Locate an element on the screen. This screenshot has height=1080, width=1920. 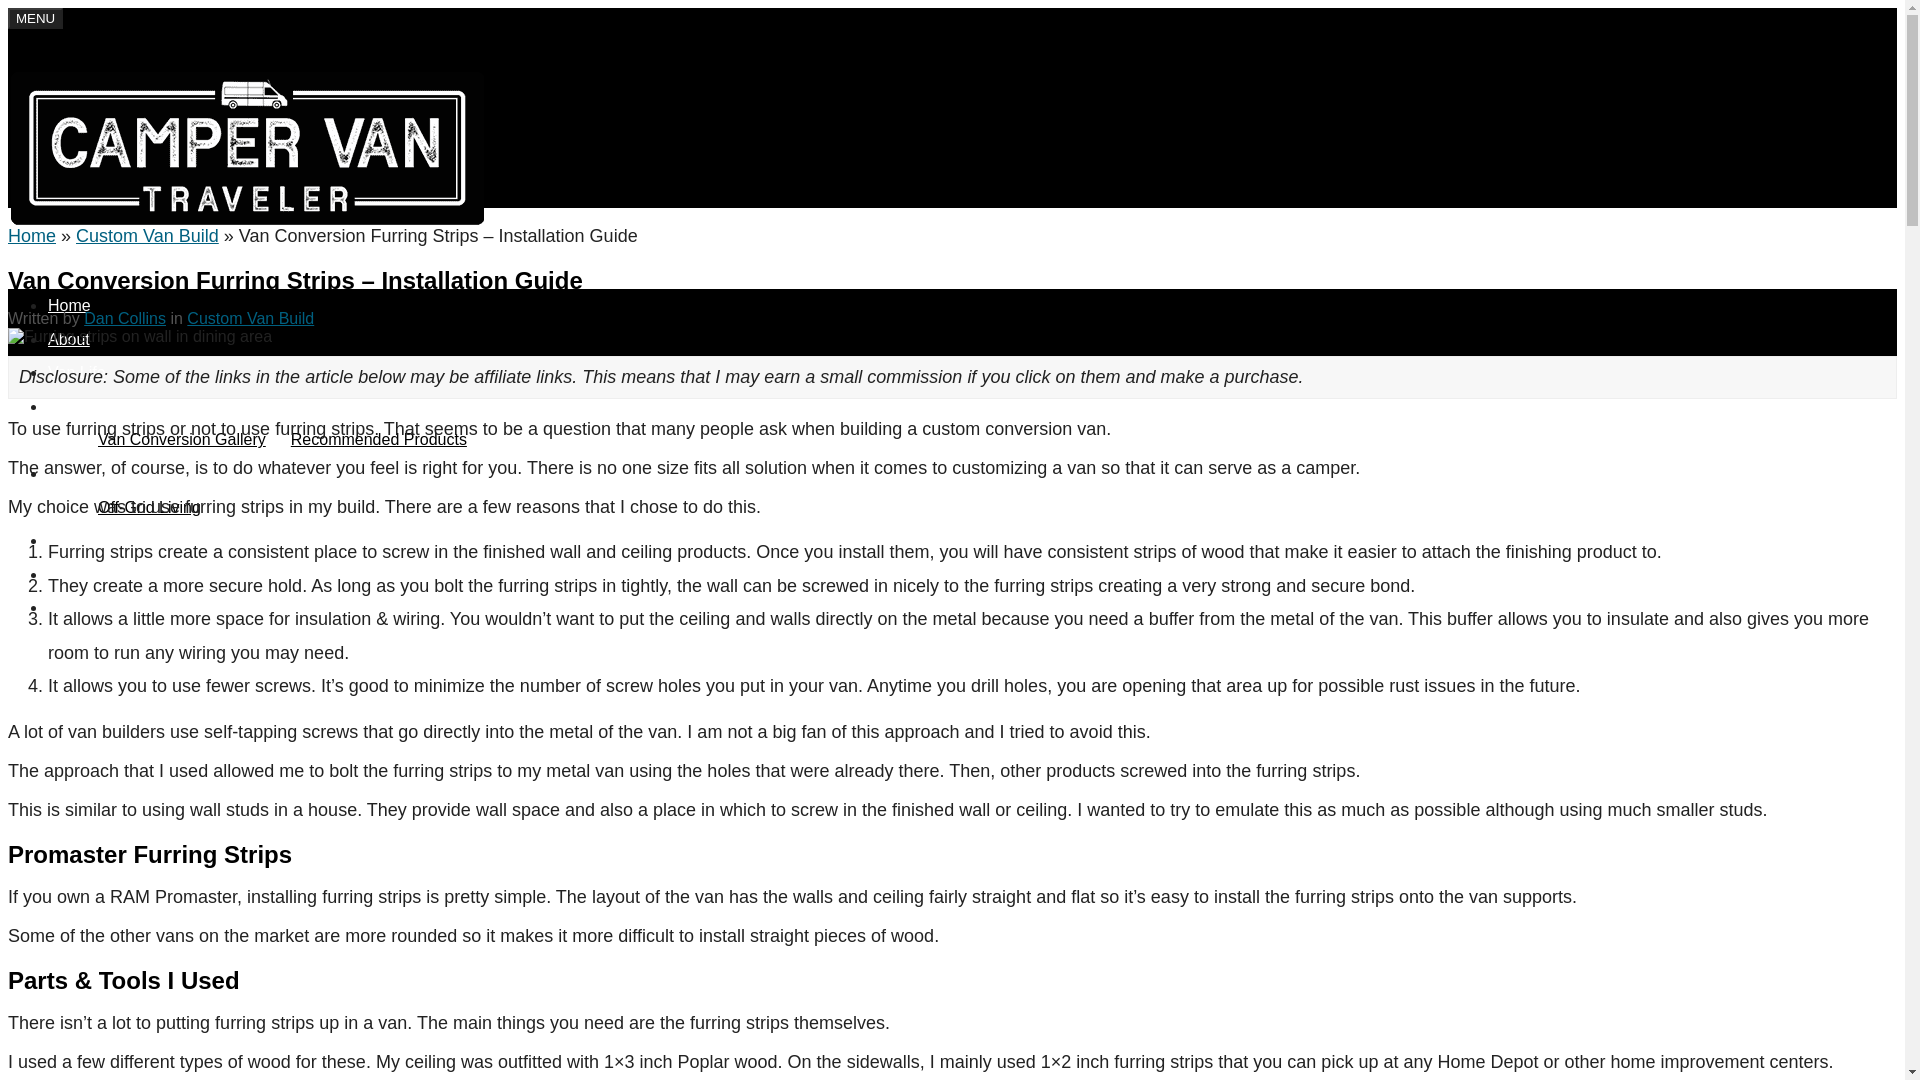
MENU is located at coordinates (35, 18).